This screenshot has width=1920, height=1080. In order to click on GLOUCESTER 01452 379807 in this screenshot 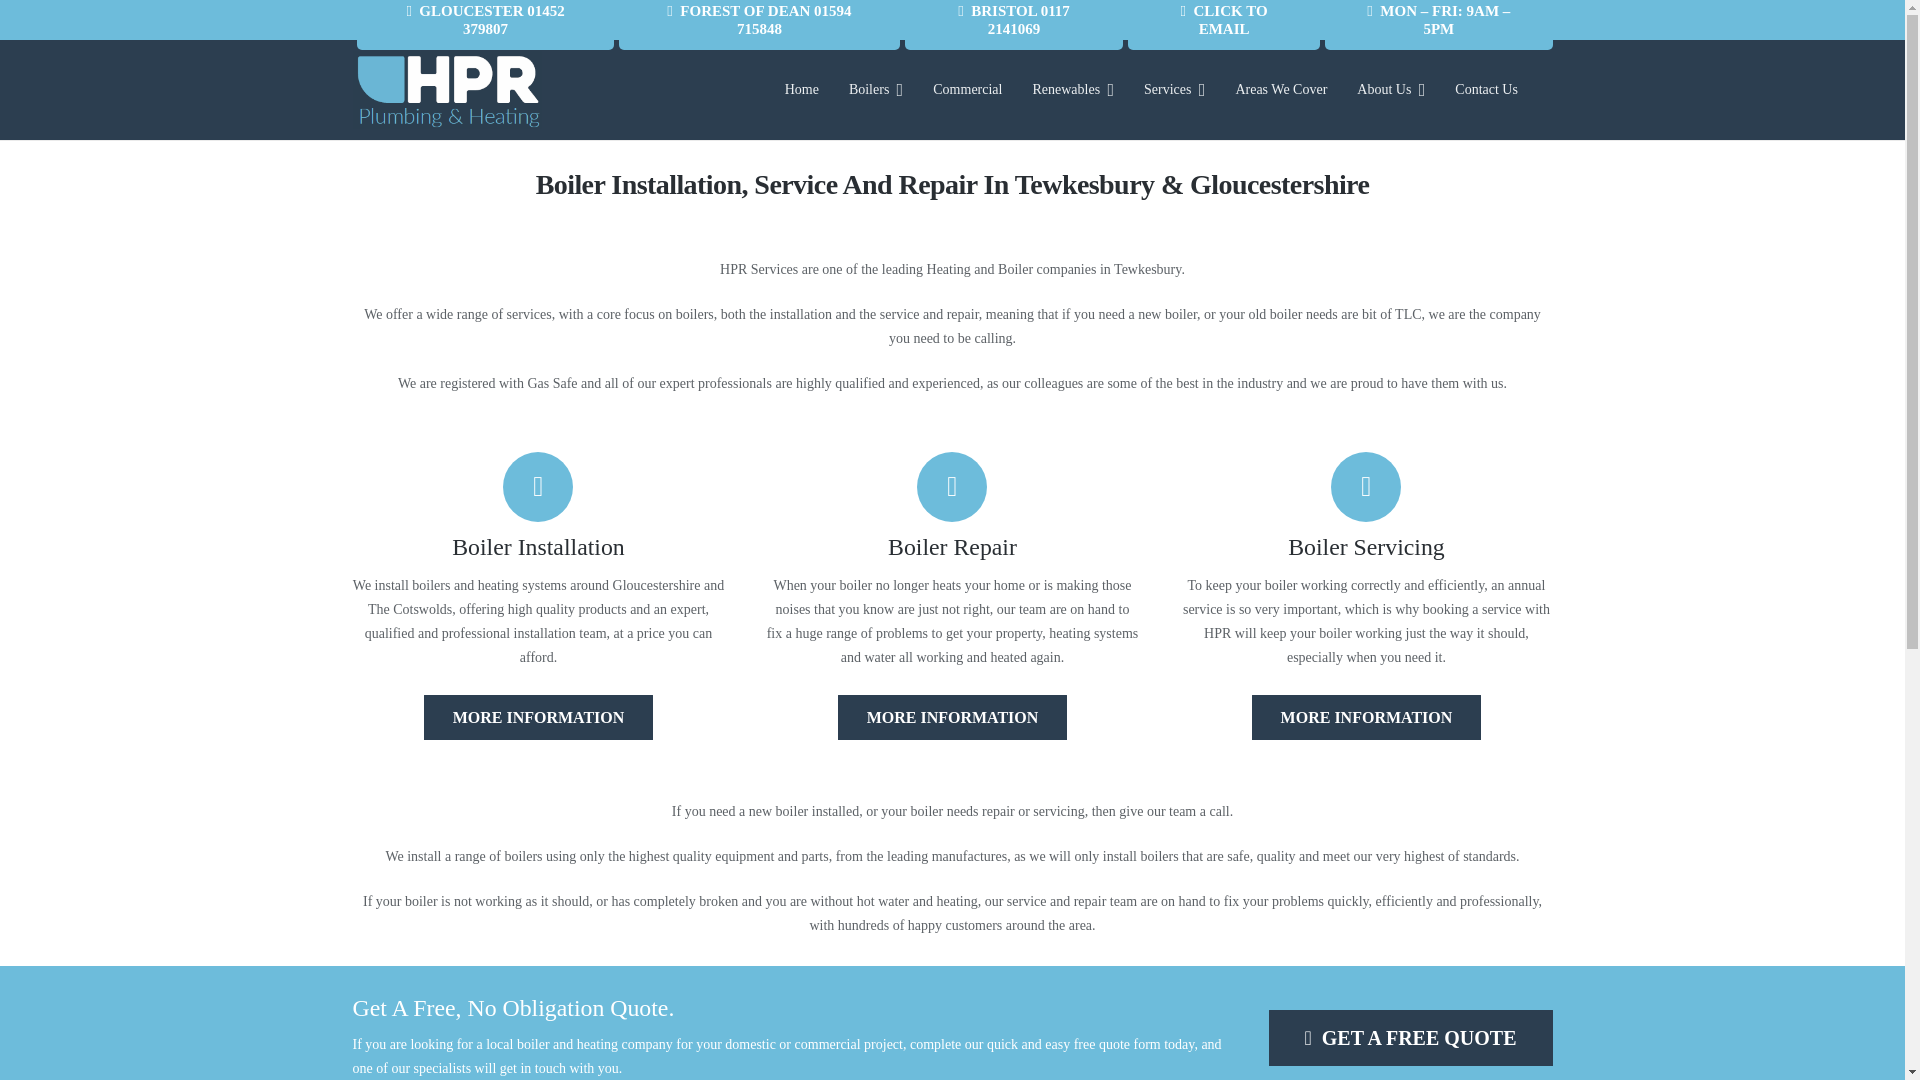, I will do `click(484, 24)`.